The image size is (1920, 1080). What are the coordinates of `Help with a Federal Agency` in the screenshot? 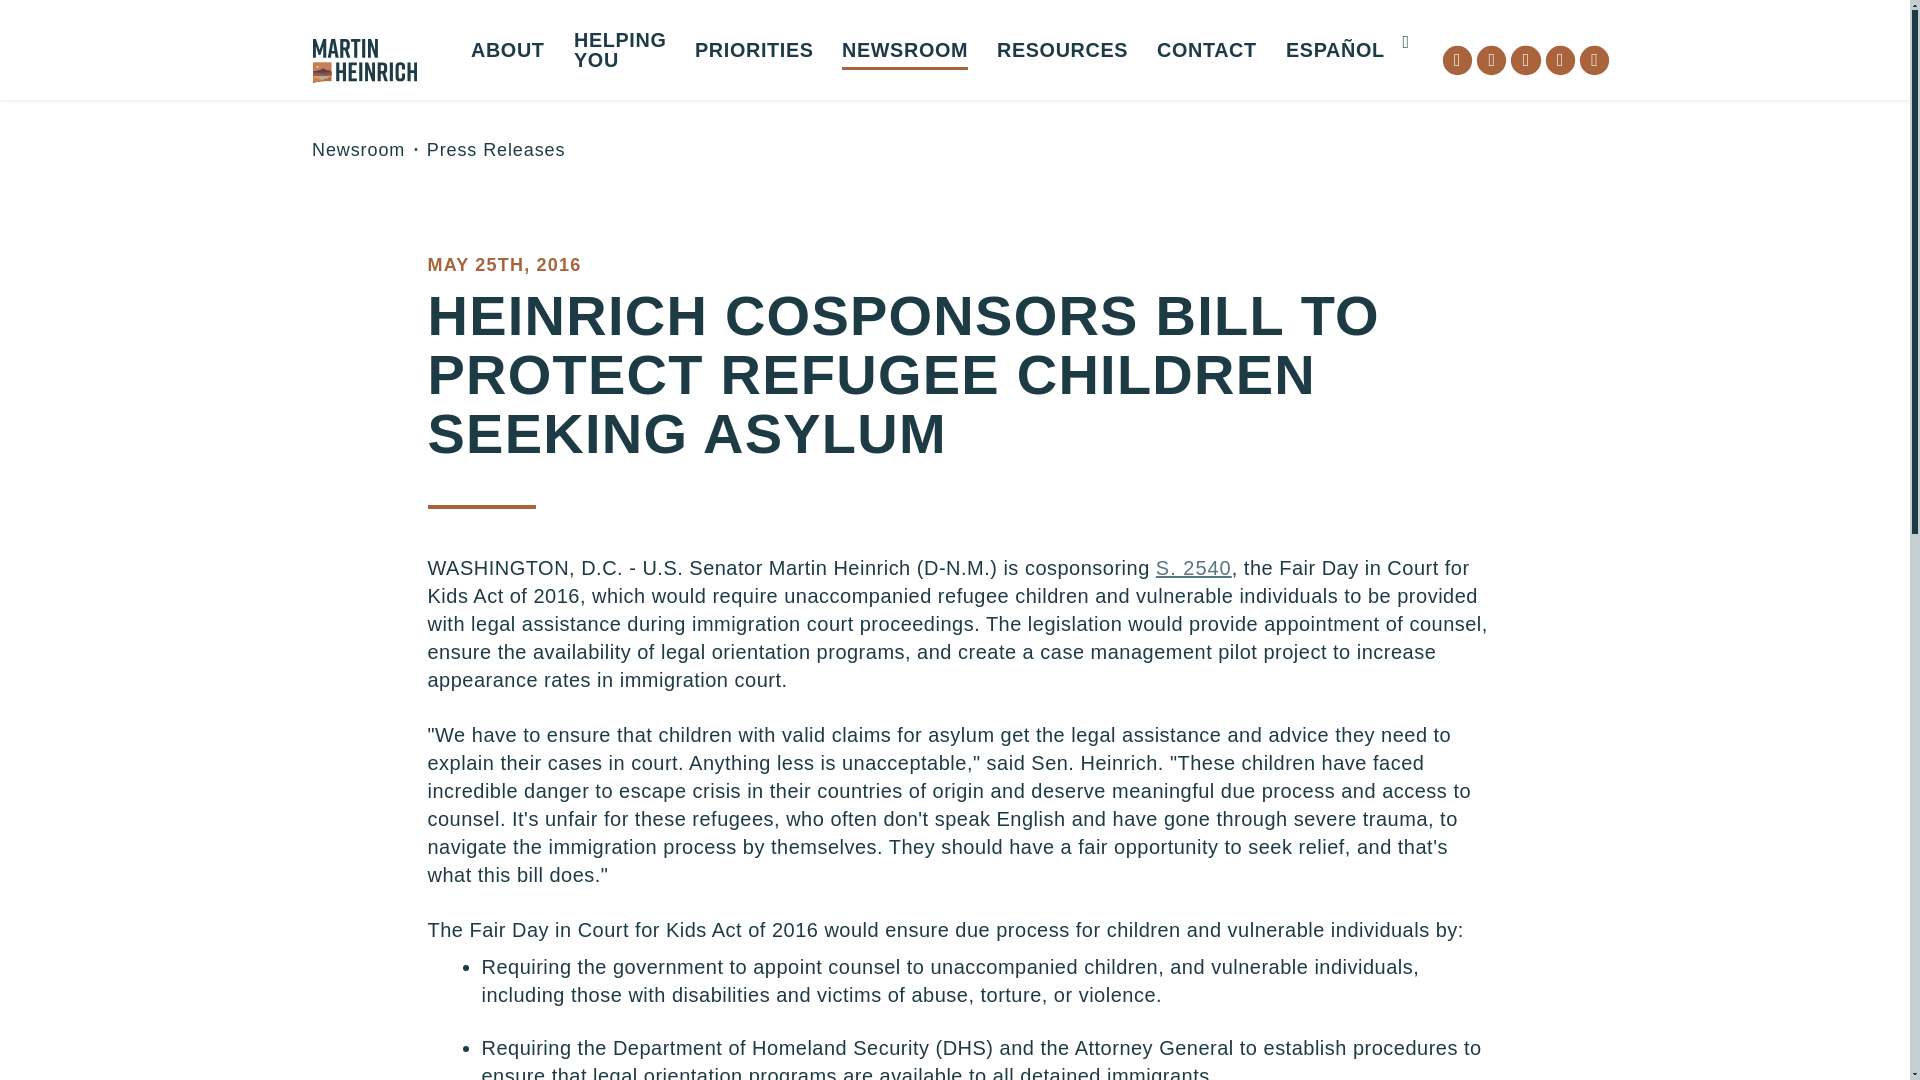 It's located at (724, 106).